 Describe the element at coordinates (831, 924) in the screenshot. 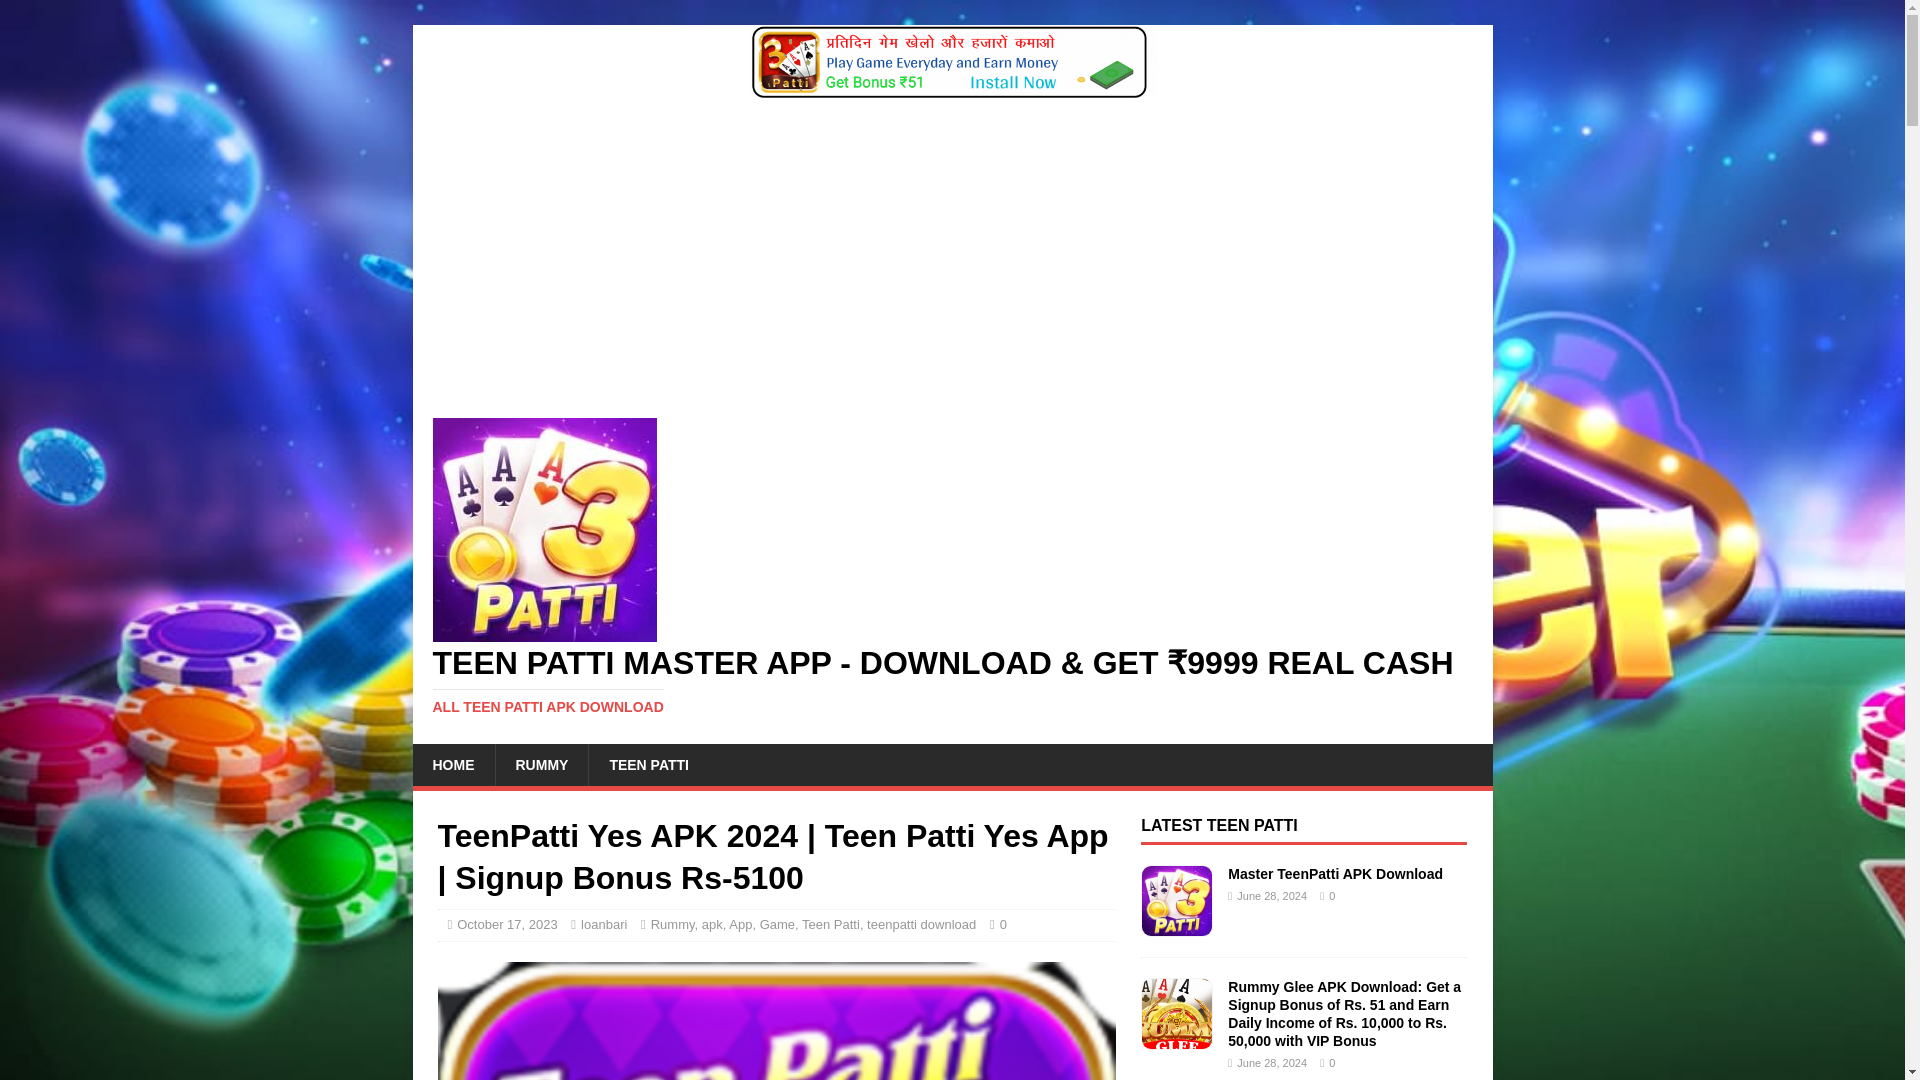

I see `Teen Patti` at that location.